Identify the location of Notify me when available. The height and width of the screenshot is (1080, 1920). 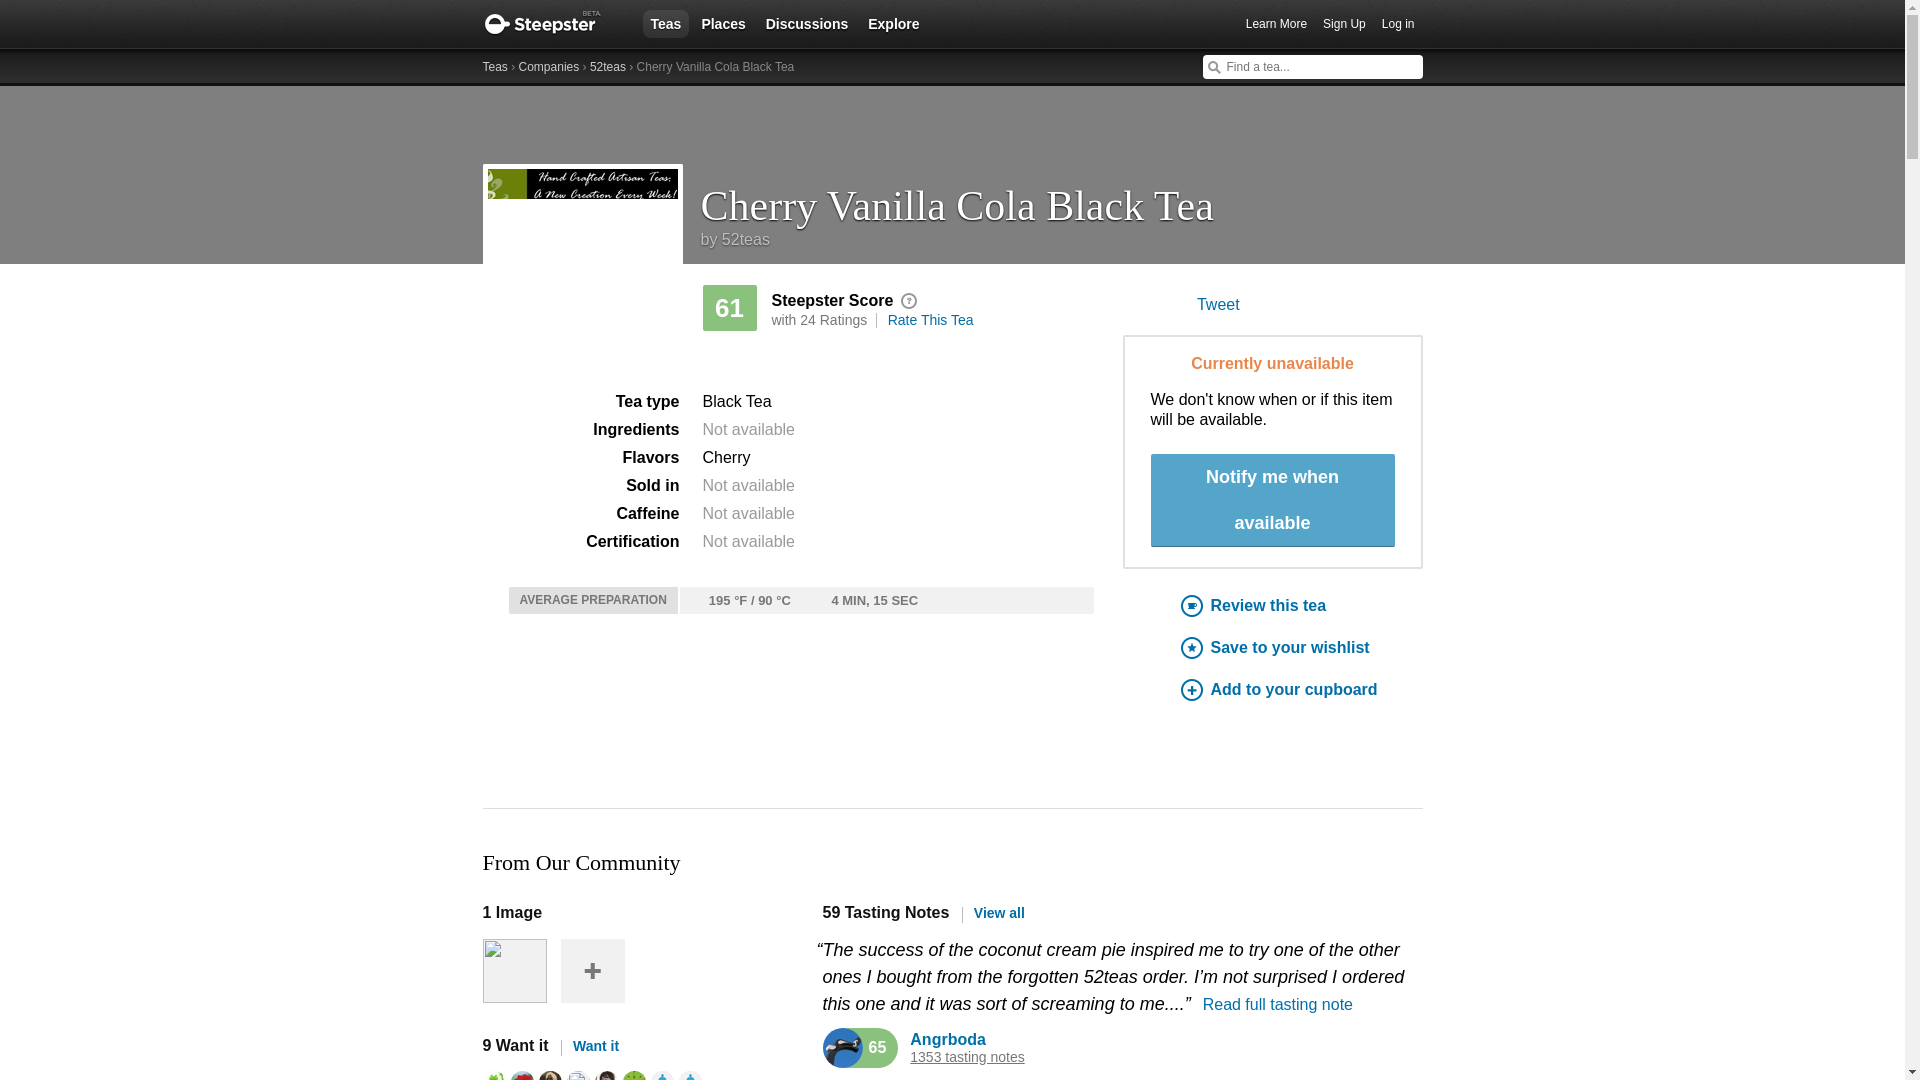
(1272, 500).